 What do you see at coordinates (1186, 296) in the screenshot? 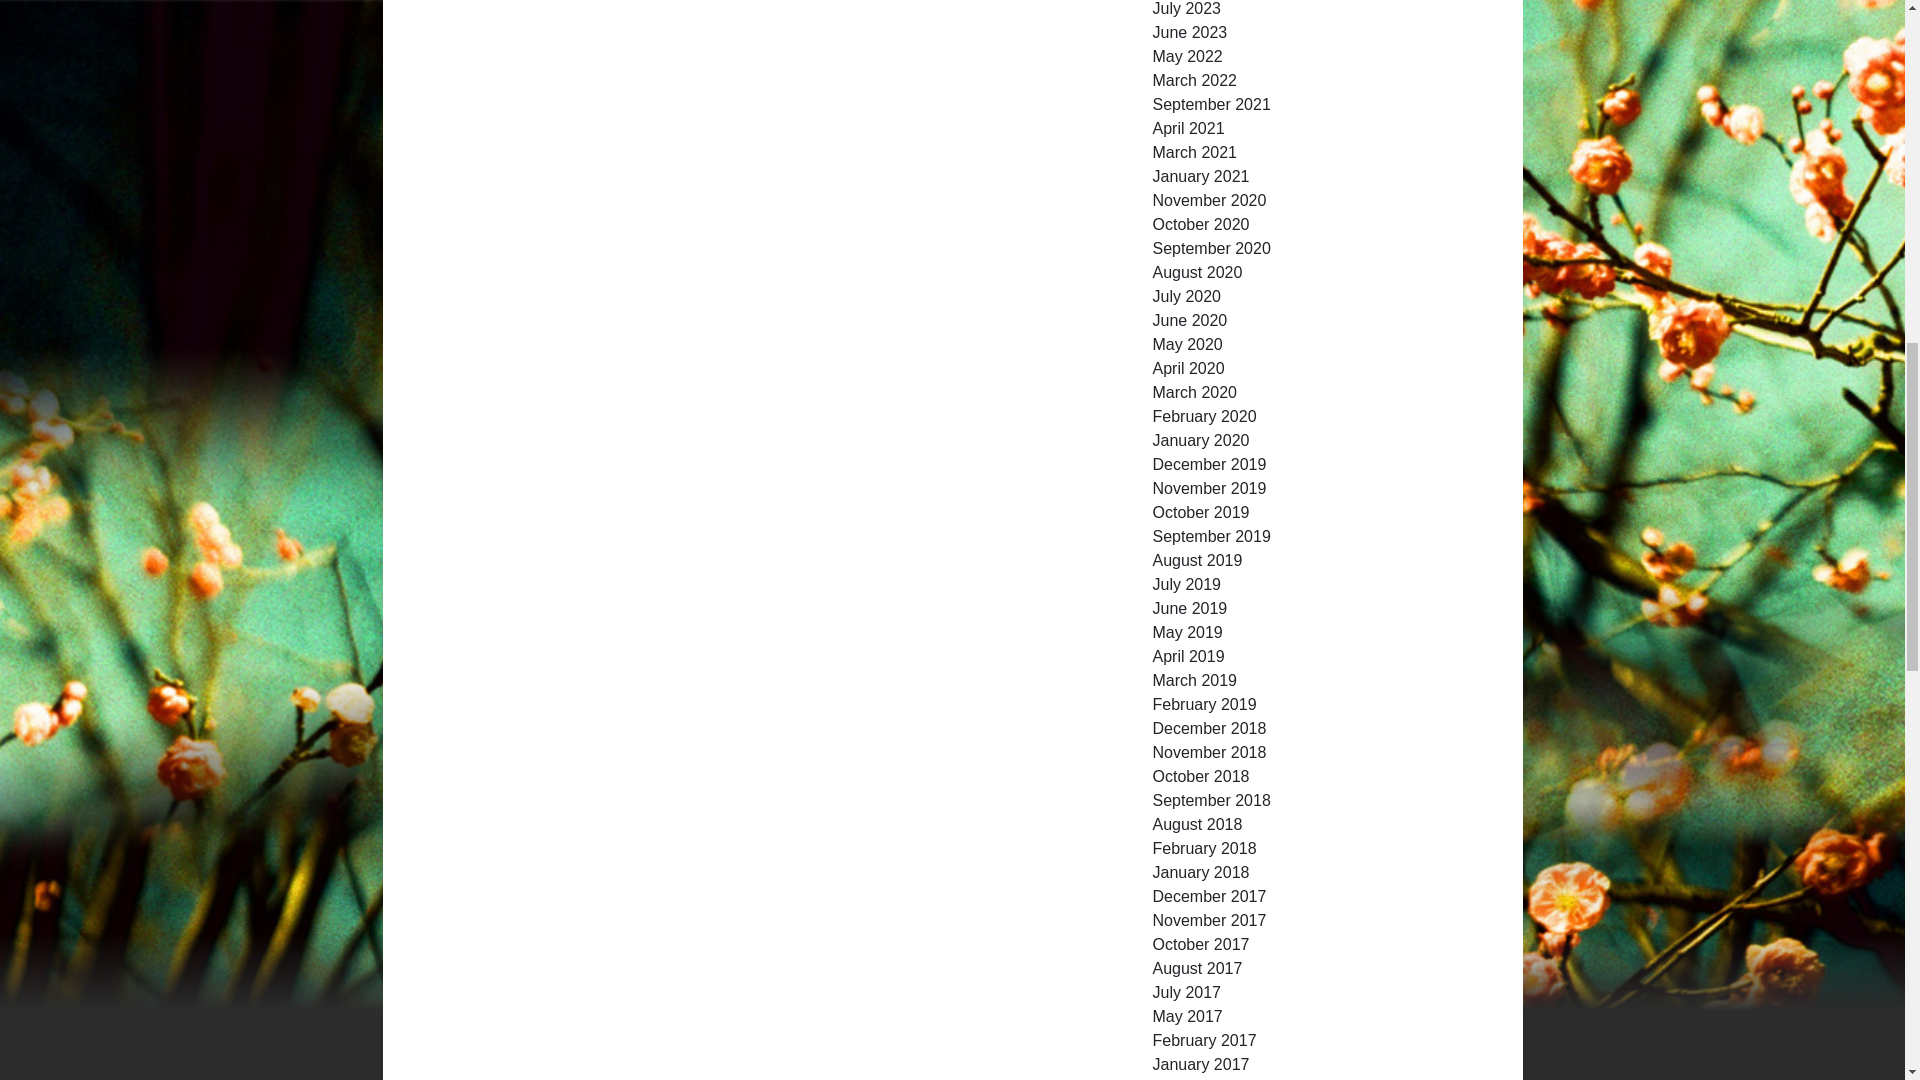
I see `July 2020` at bounding box center [1186, 296].